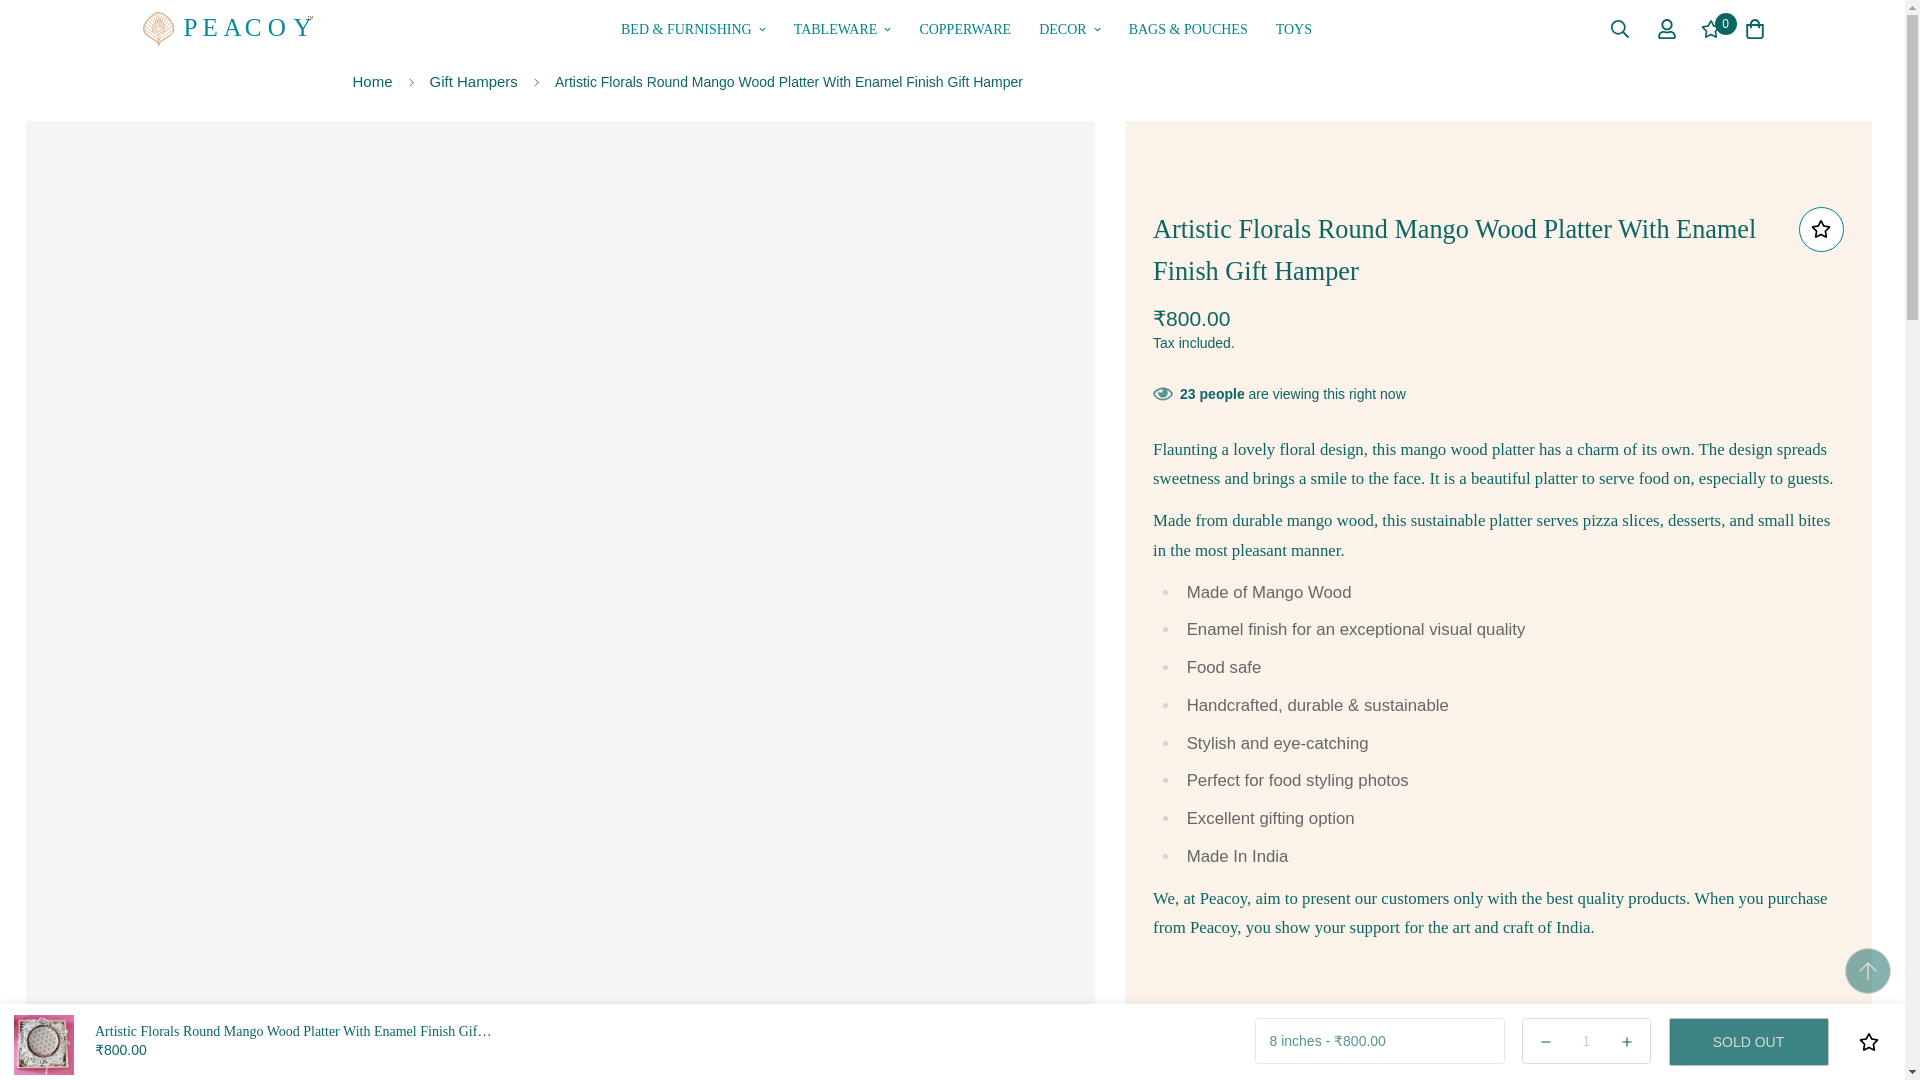 The image size is (1920, 1080). I want to click on DECOR, so click(1069, 29).